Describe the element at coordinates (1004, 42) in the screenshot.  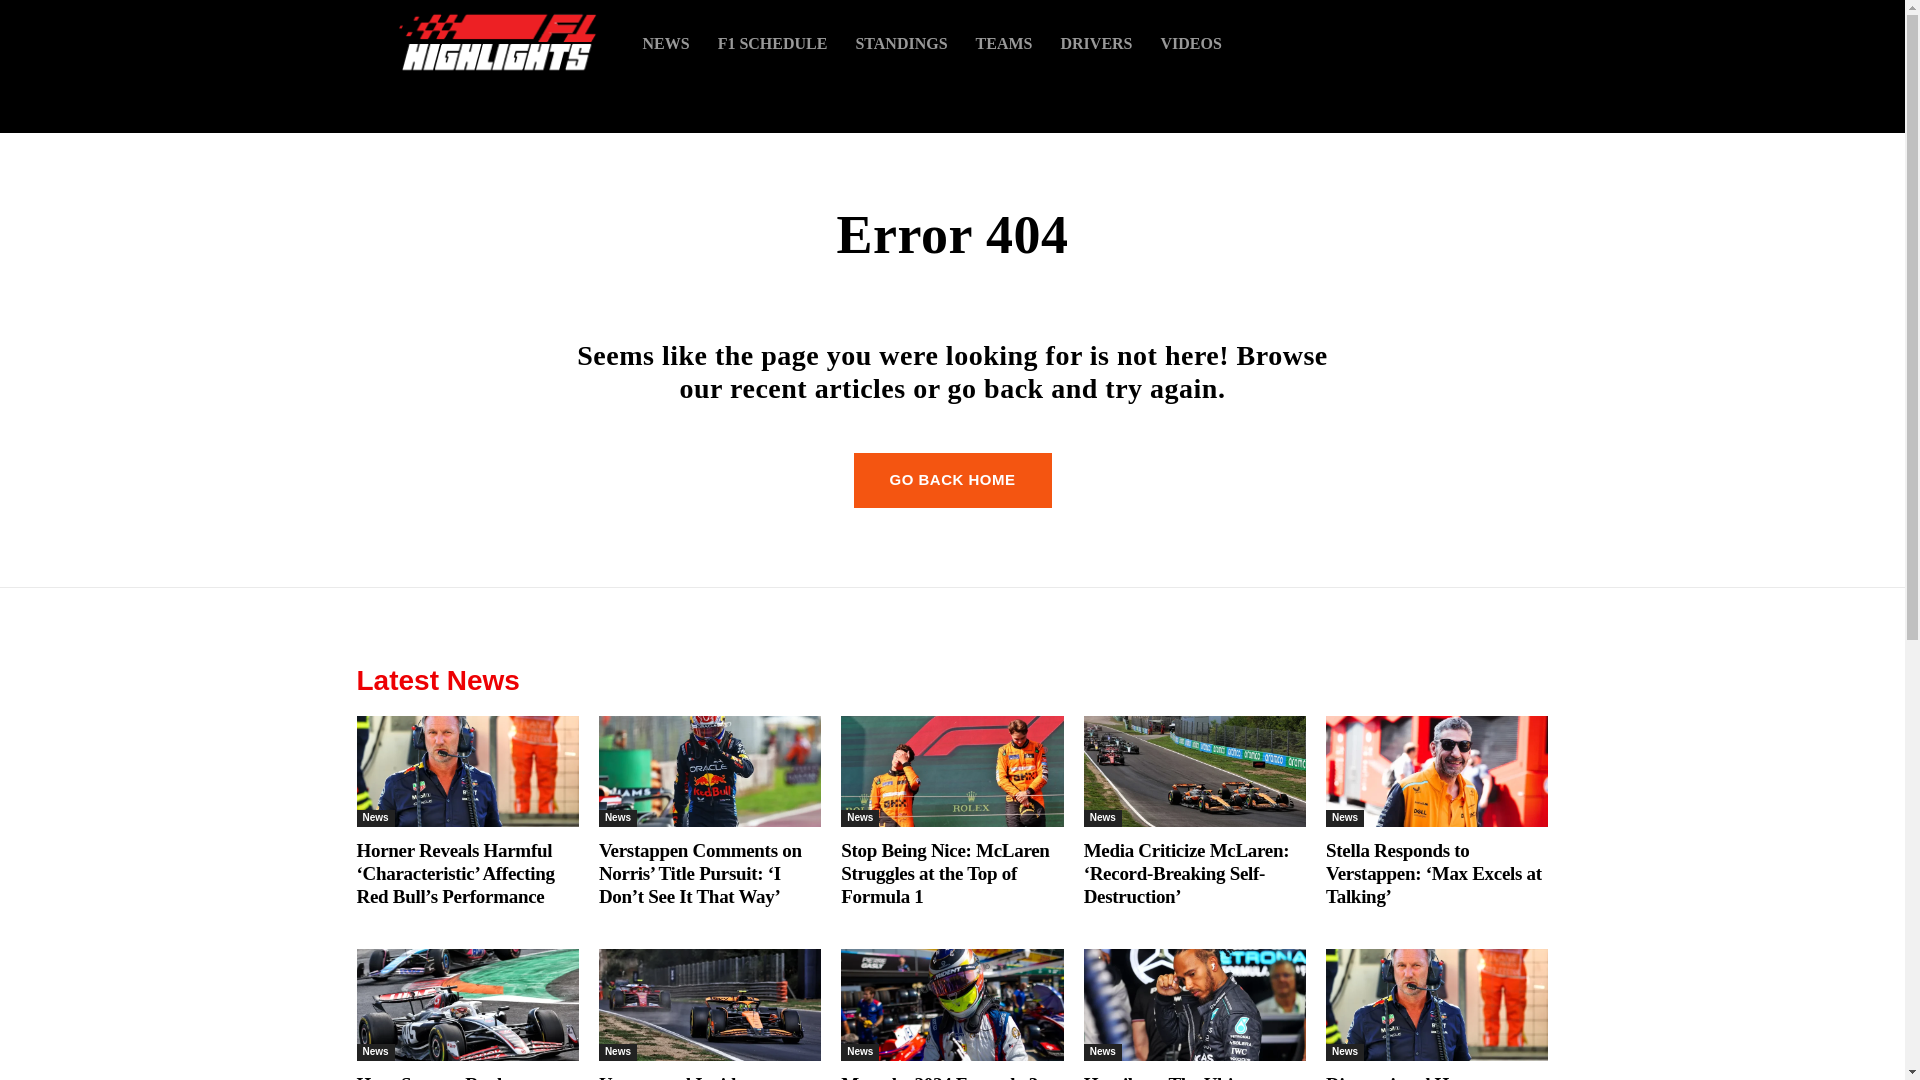
I see `F1 Teams` at that location.